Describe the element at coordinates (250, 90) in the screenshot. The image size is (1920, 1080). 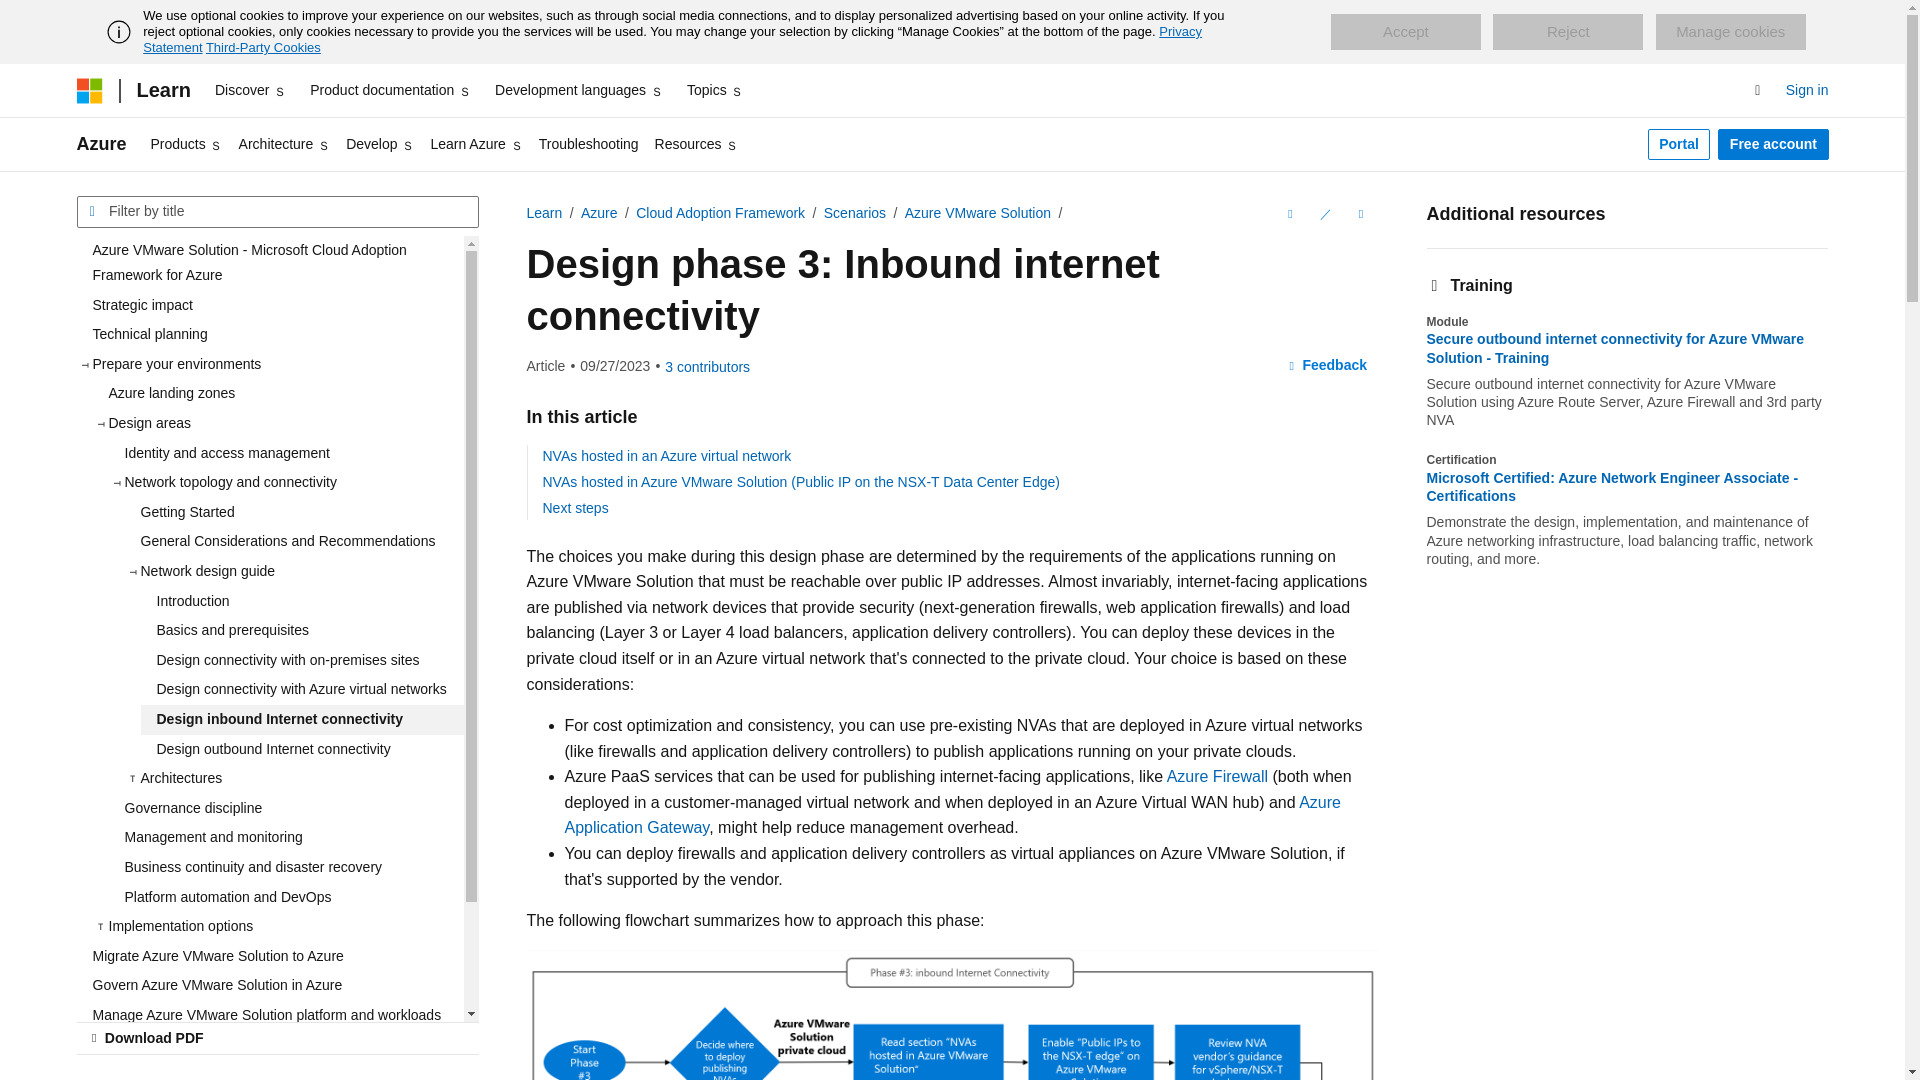
I see `Discover` at that location.